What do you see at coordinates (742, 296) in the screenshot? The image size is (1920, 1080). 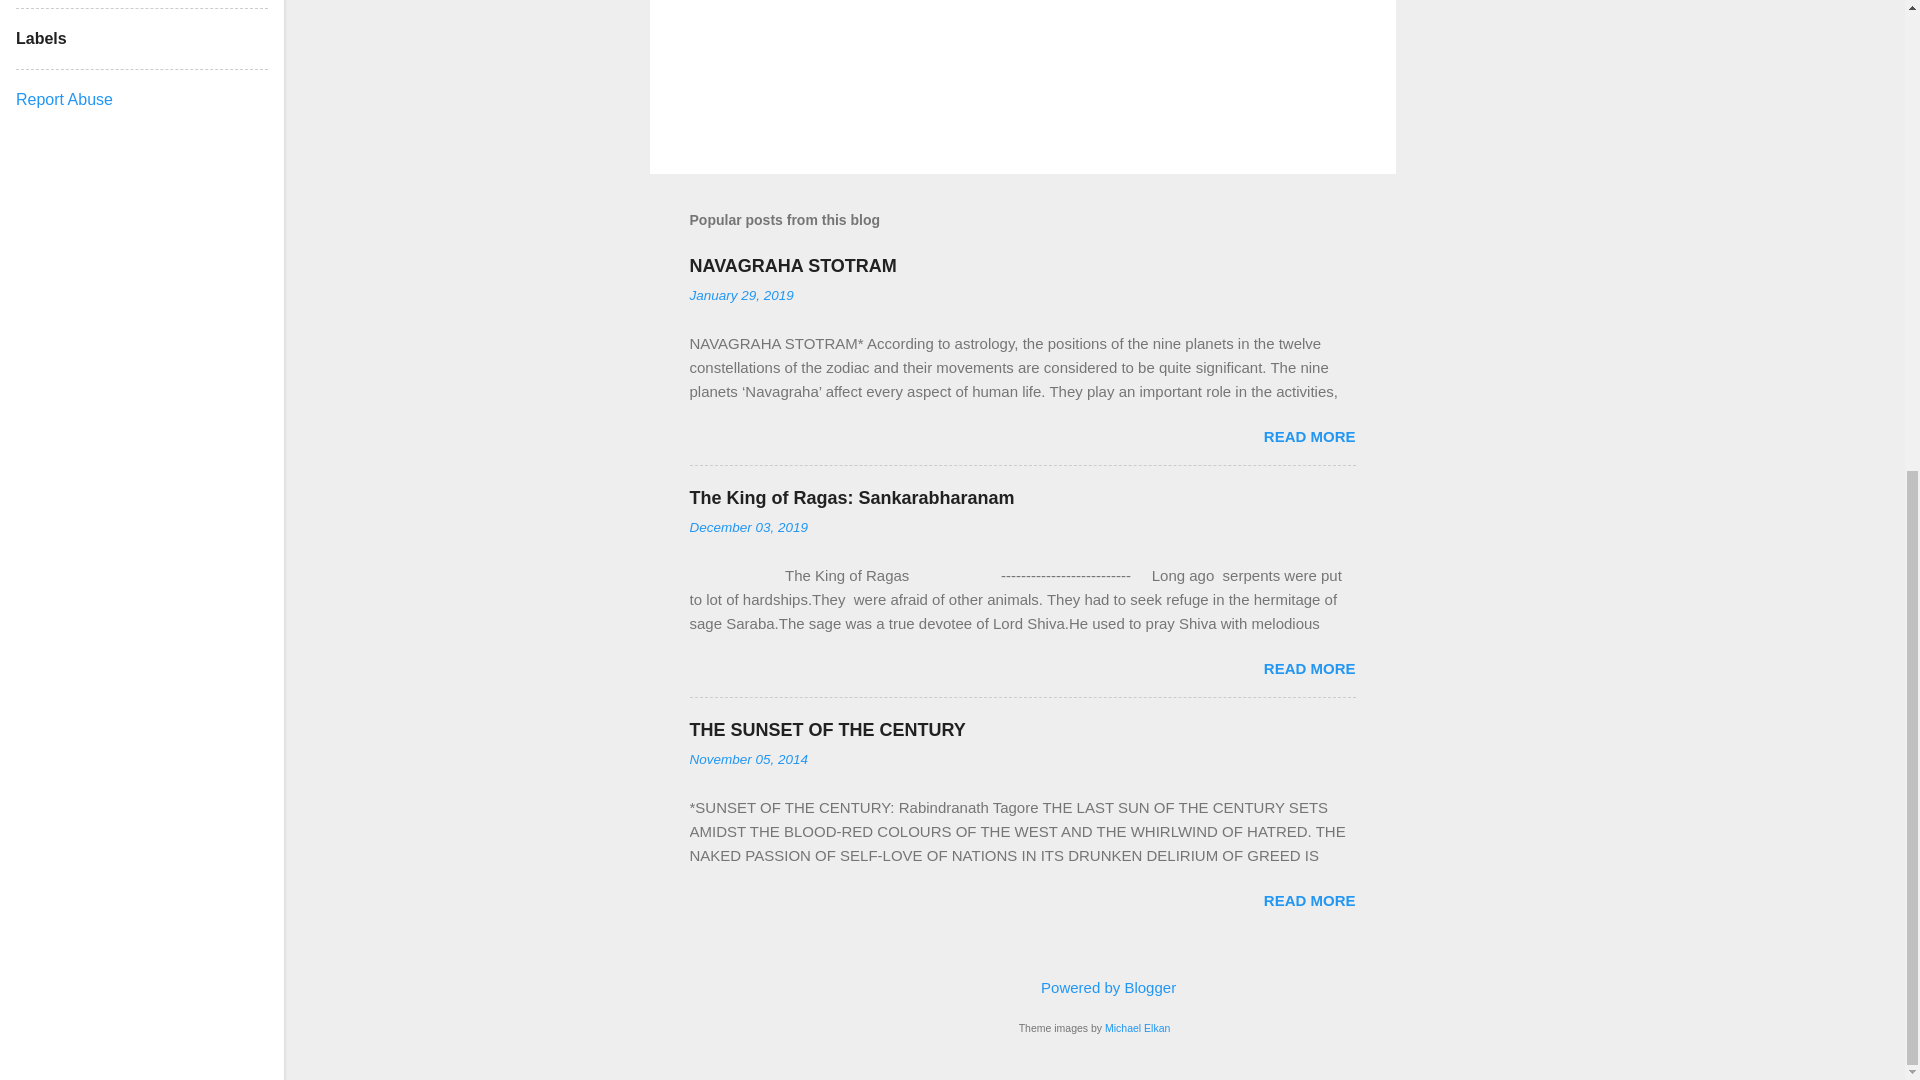 I see `January 29, 2019` at bounding box center [742, 296].